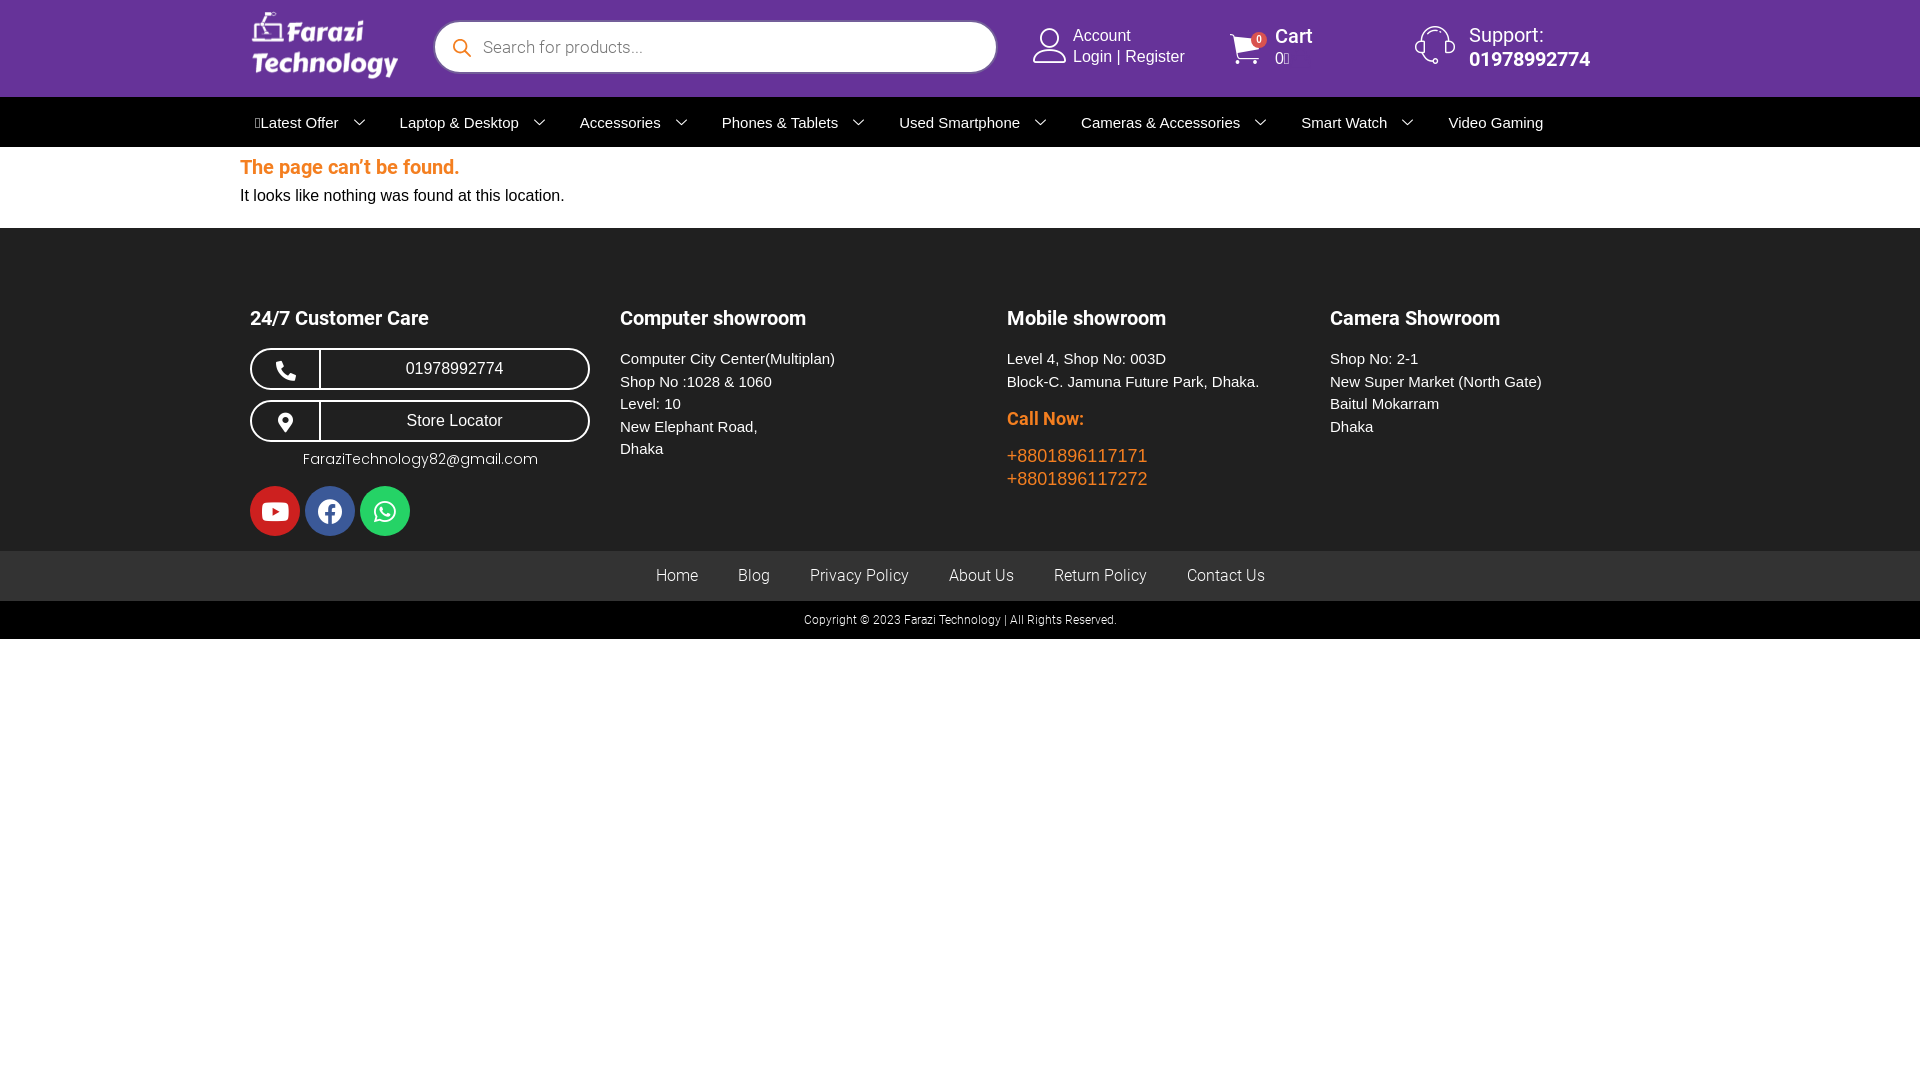  Describe the element at coordinates (754, 576) in the screenshot. I see `Blog` at that location.